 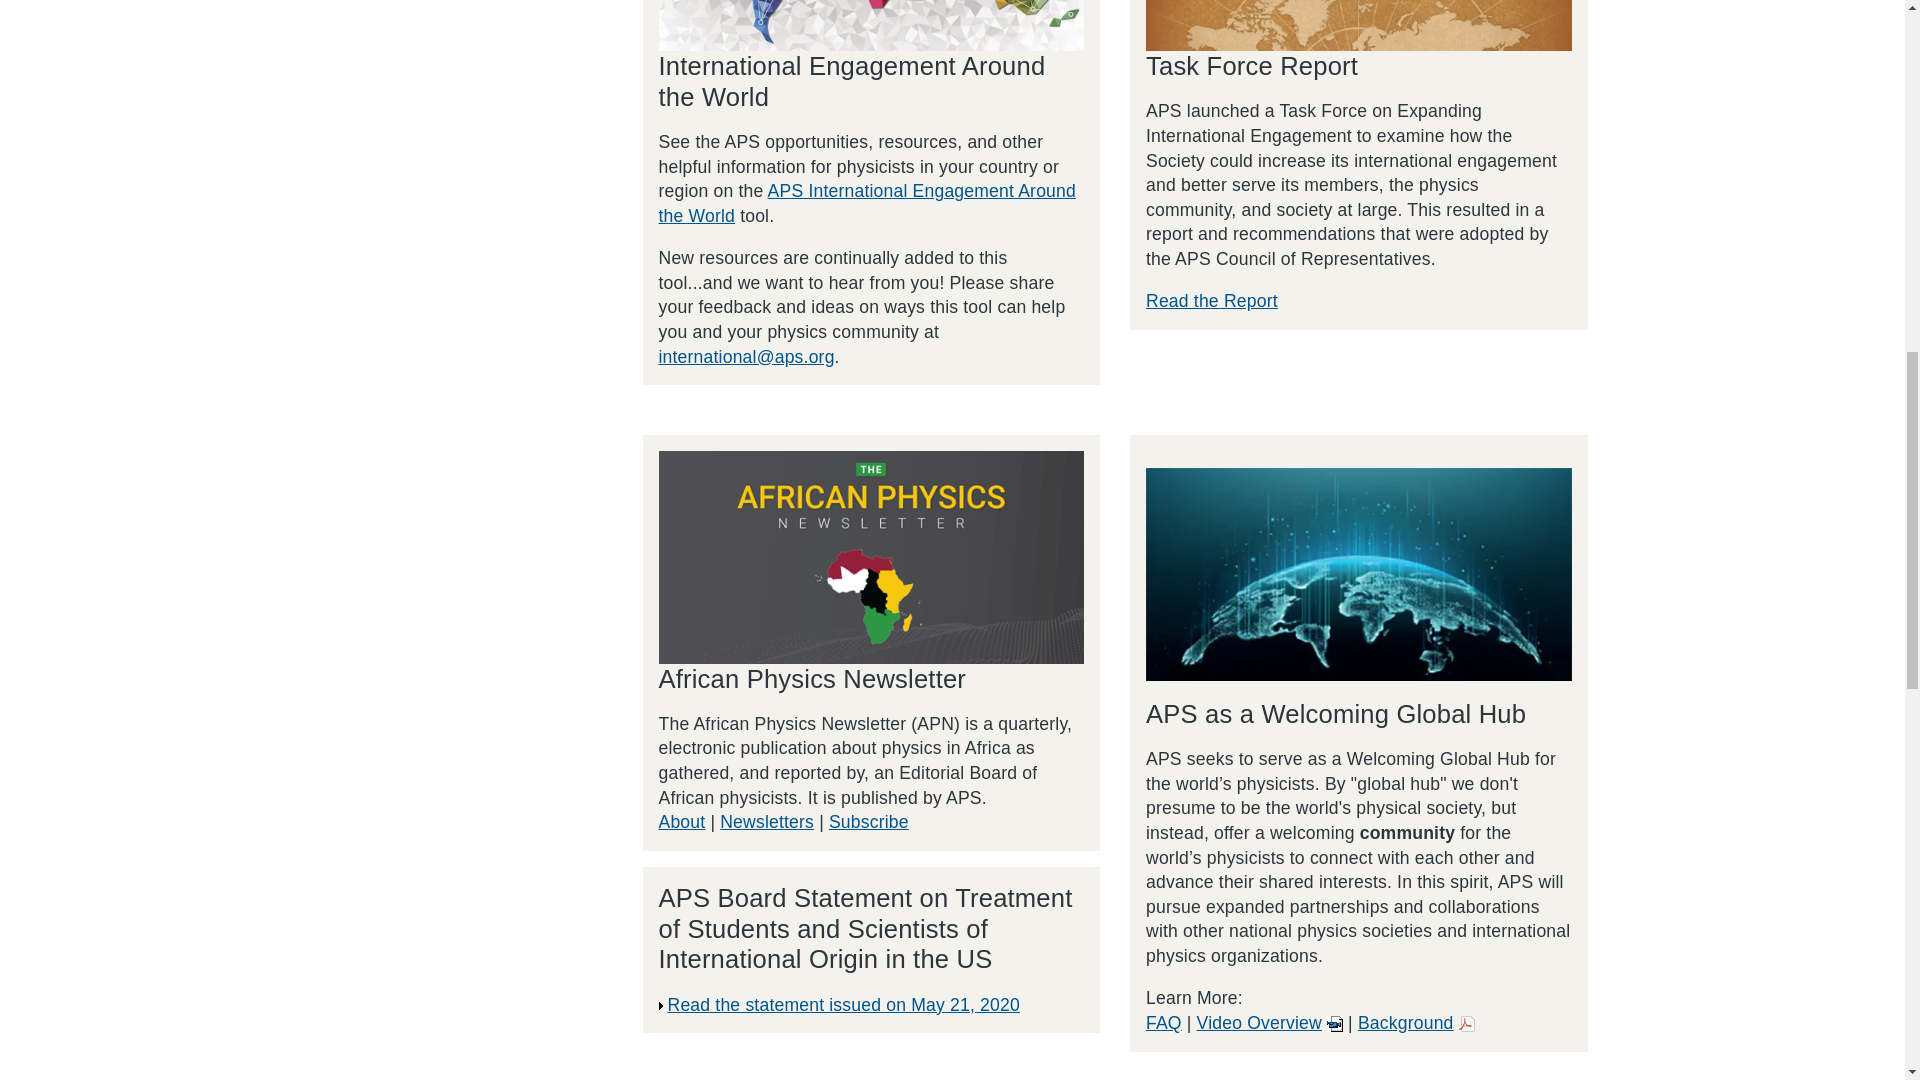 What do you see at coordinates (871, 558) in the screenshot?
I see `African Physics Newsletter social` at bounding box center [871, 558].